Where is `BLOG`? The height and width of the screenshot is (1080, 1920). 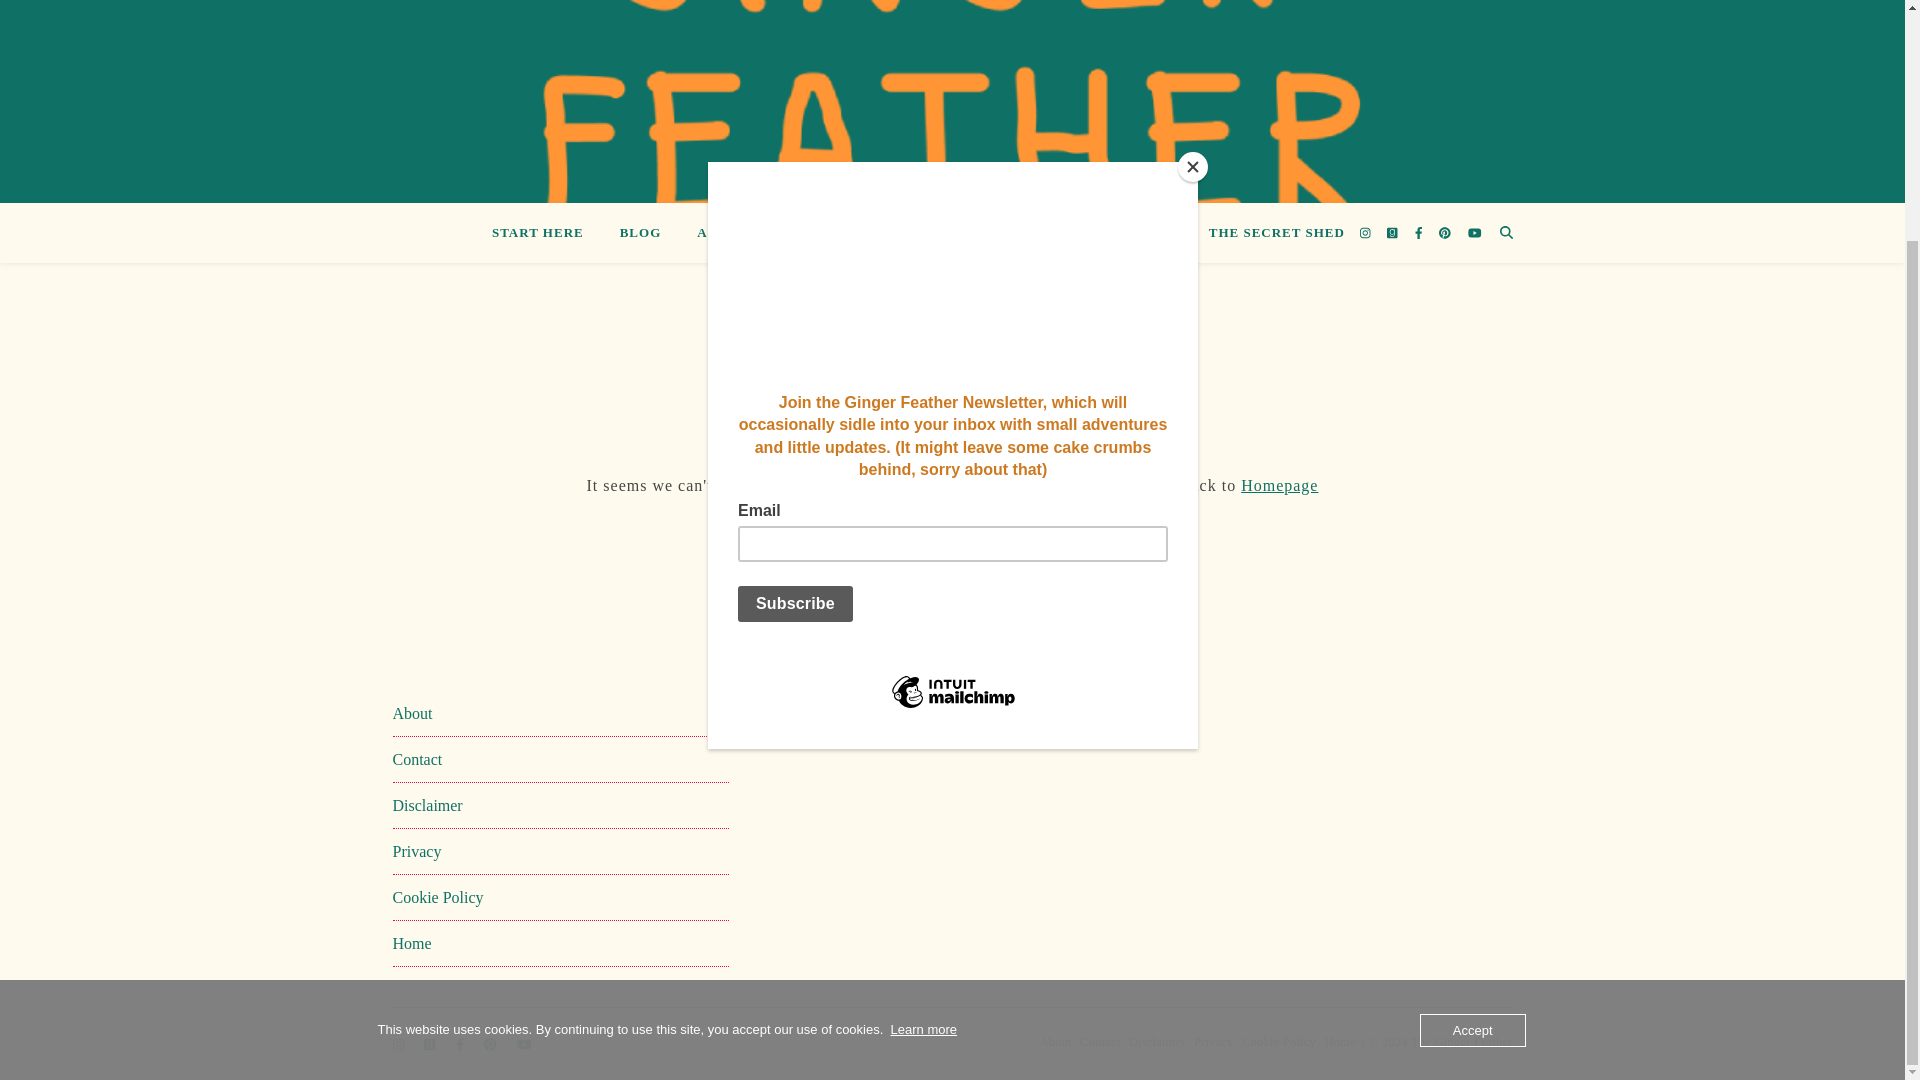
BLOG is located at coordinates (640, 233).